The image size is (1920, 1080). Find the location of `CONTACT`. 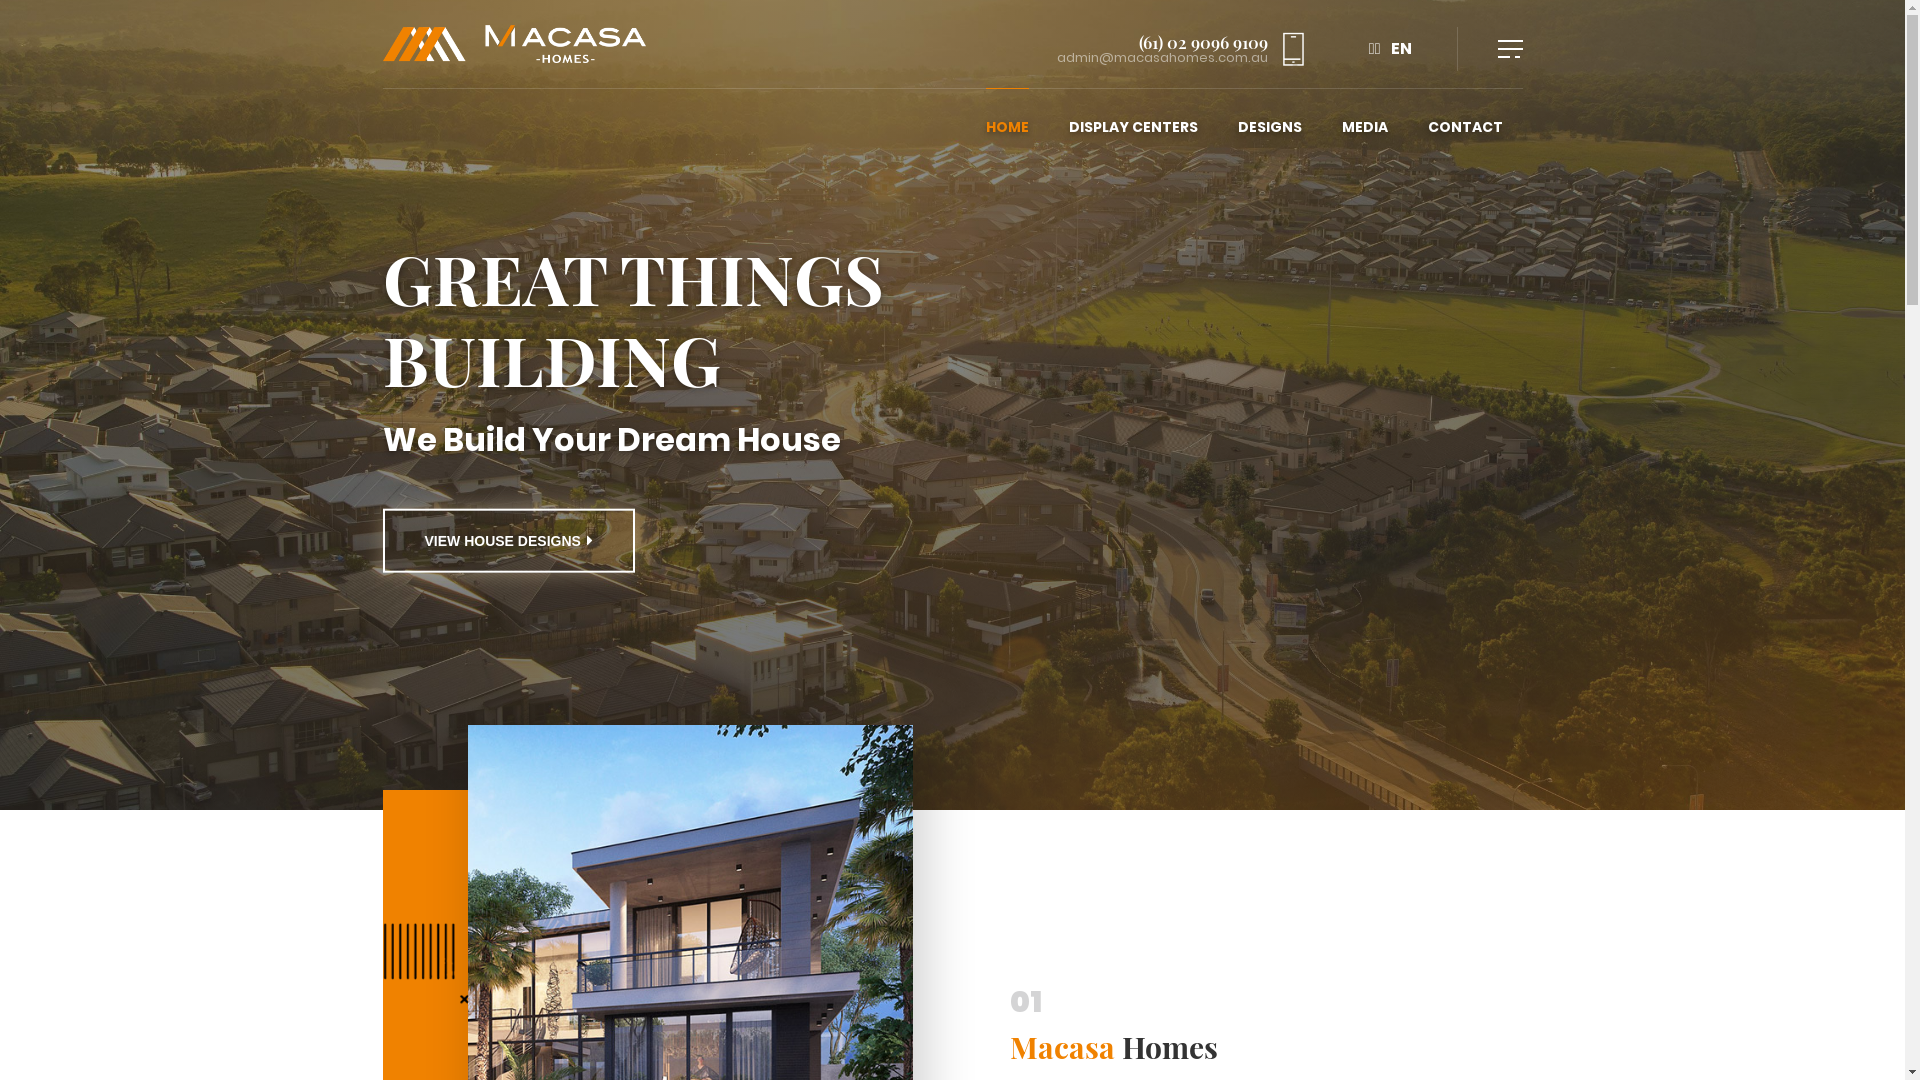

CONTACT is located at coordinates (1466, 126).